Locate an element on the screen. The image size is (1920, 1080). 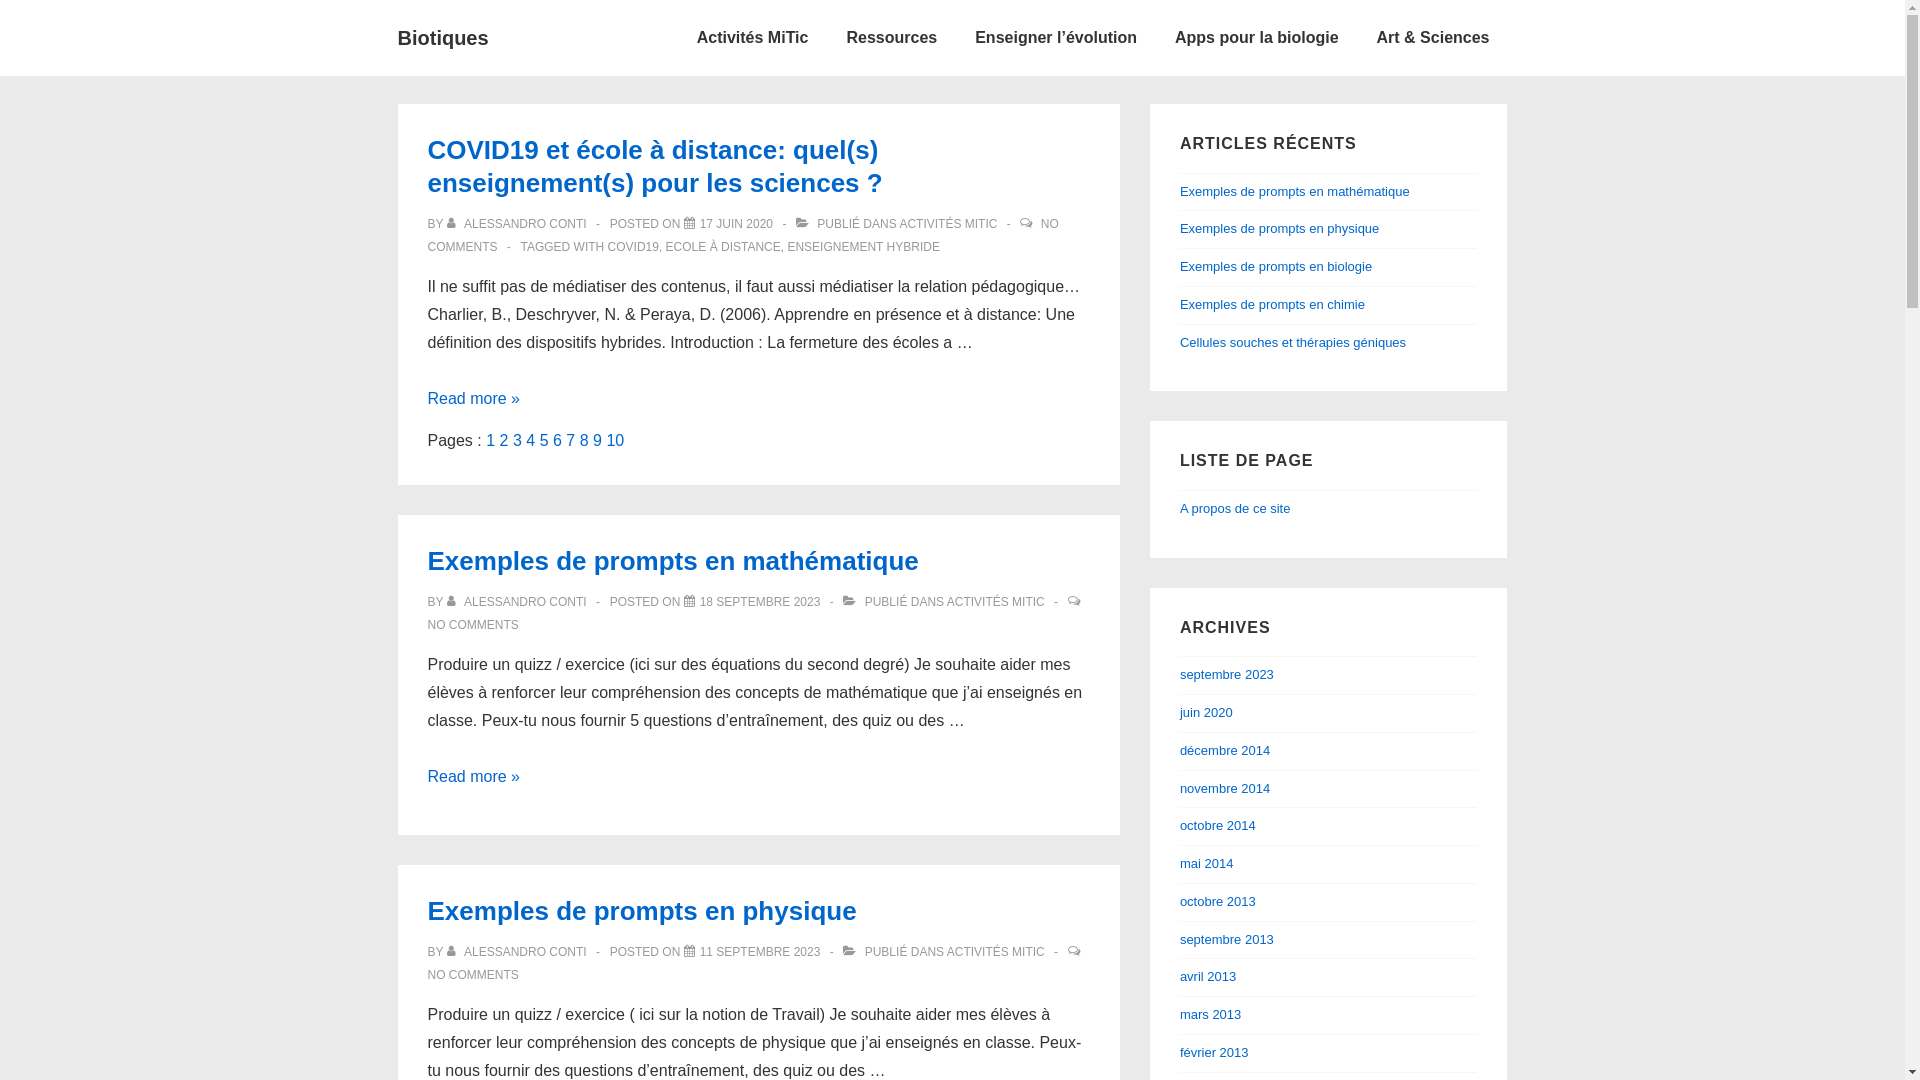
18 SEPTEMBRE 2023 is located at coordinates (760, 602).